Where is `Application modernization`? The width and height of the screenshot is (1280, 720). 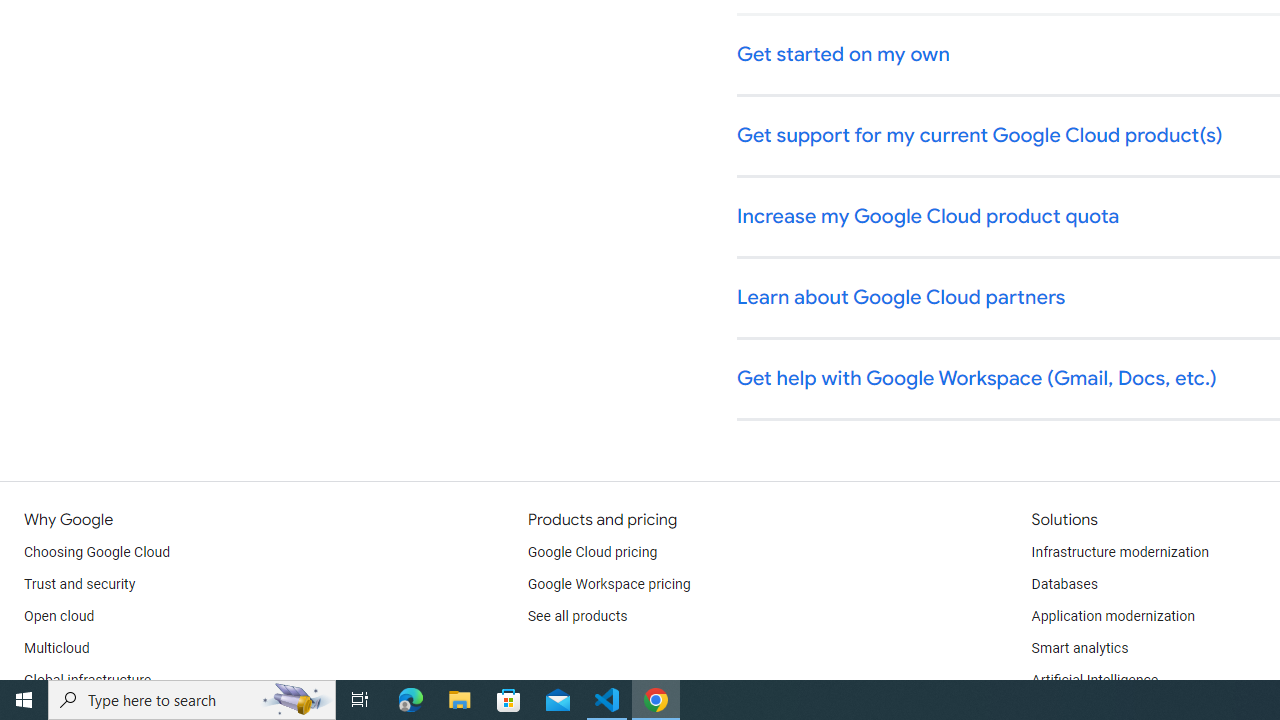
Application modernization is located at coordinates (1112, 616).